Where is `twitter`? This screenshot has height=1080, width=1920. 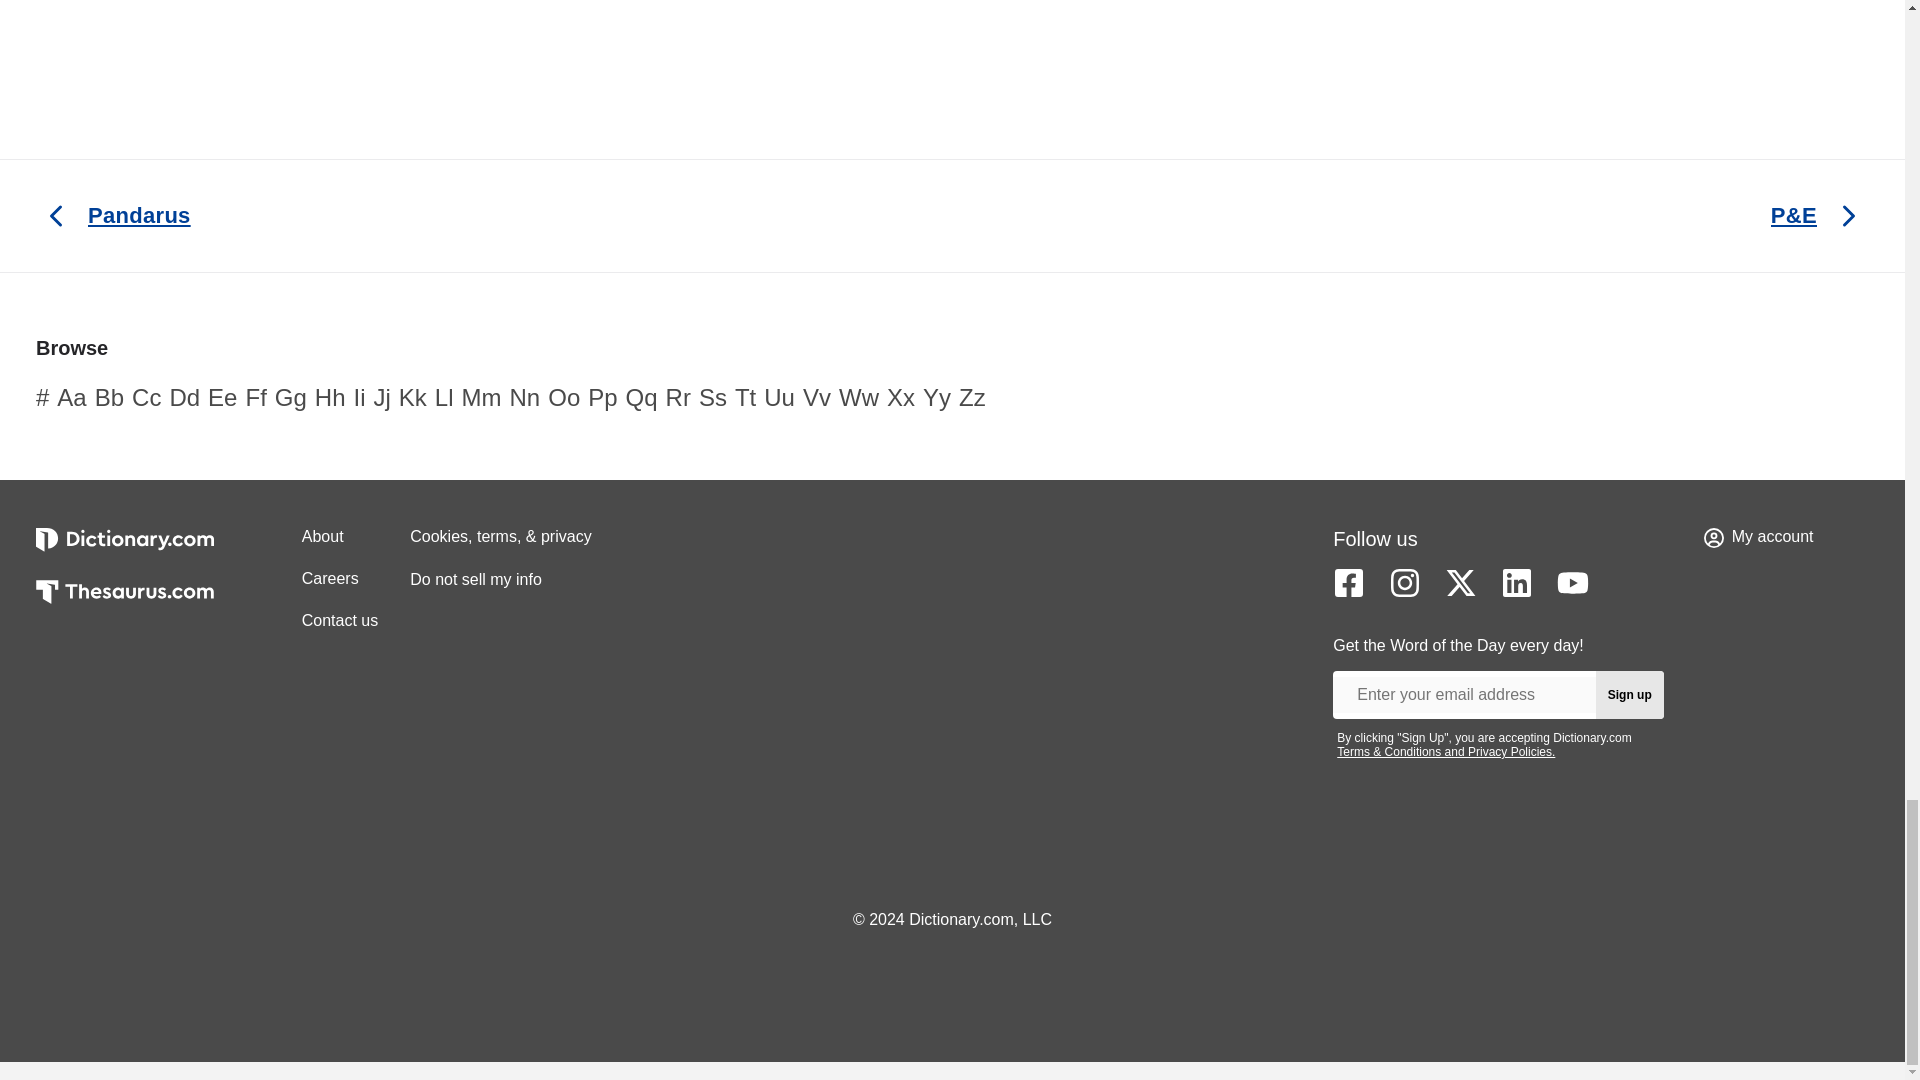 twitter is located at coordinates (1460, 583).